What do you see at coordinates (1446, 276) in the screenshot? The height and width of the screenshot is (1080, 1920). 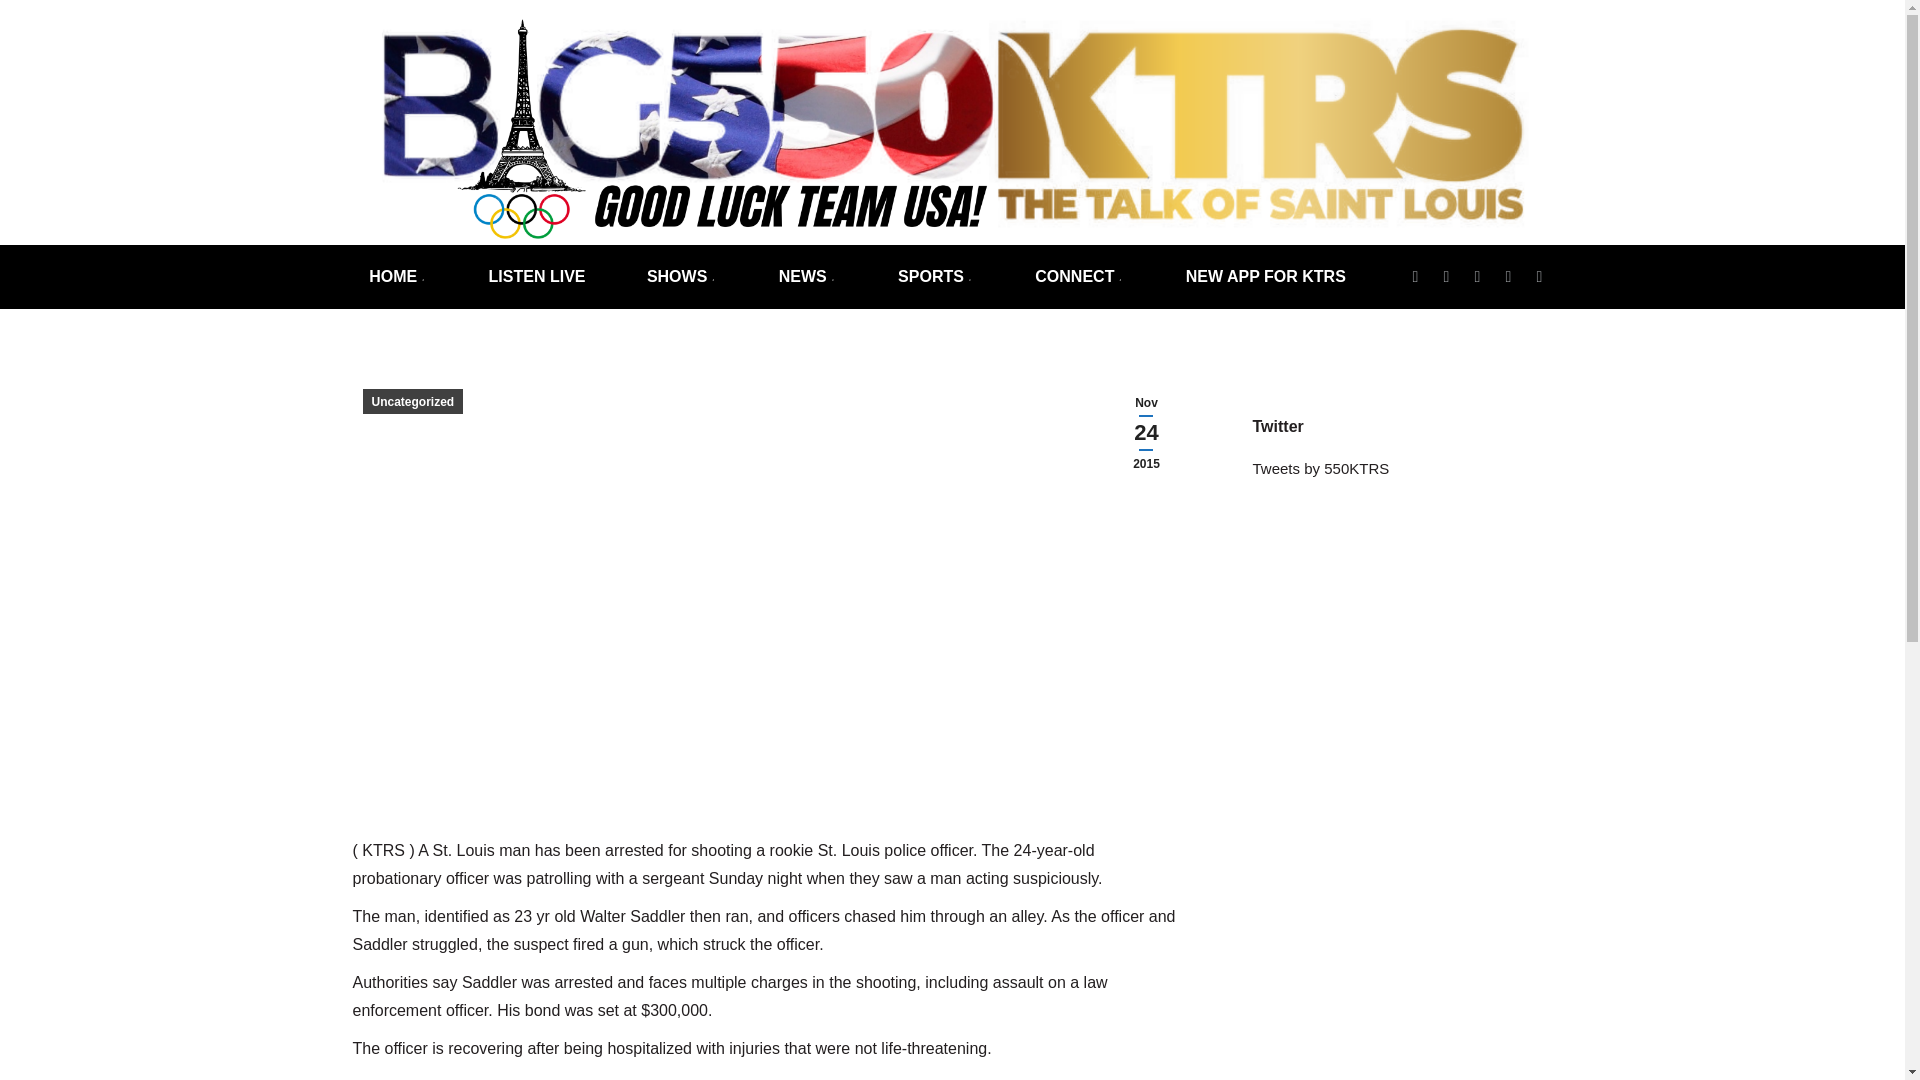 I see `Facebook` at bounding box center [1446, 276].